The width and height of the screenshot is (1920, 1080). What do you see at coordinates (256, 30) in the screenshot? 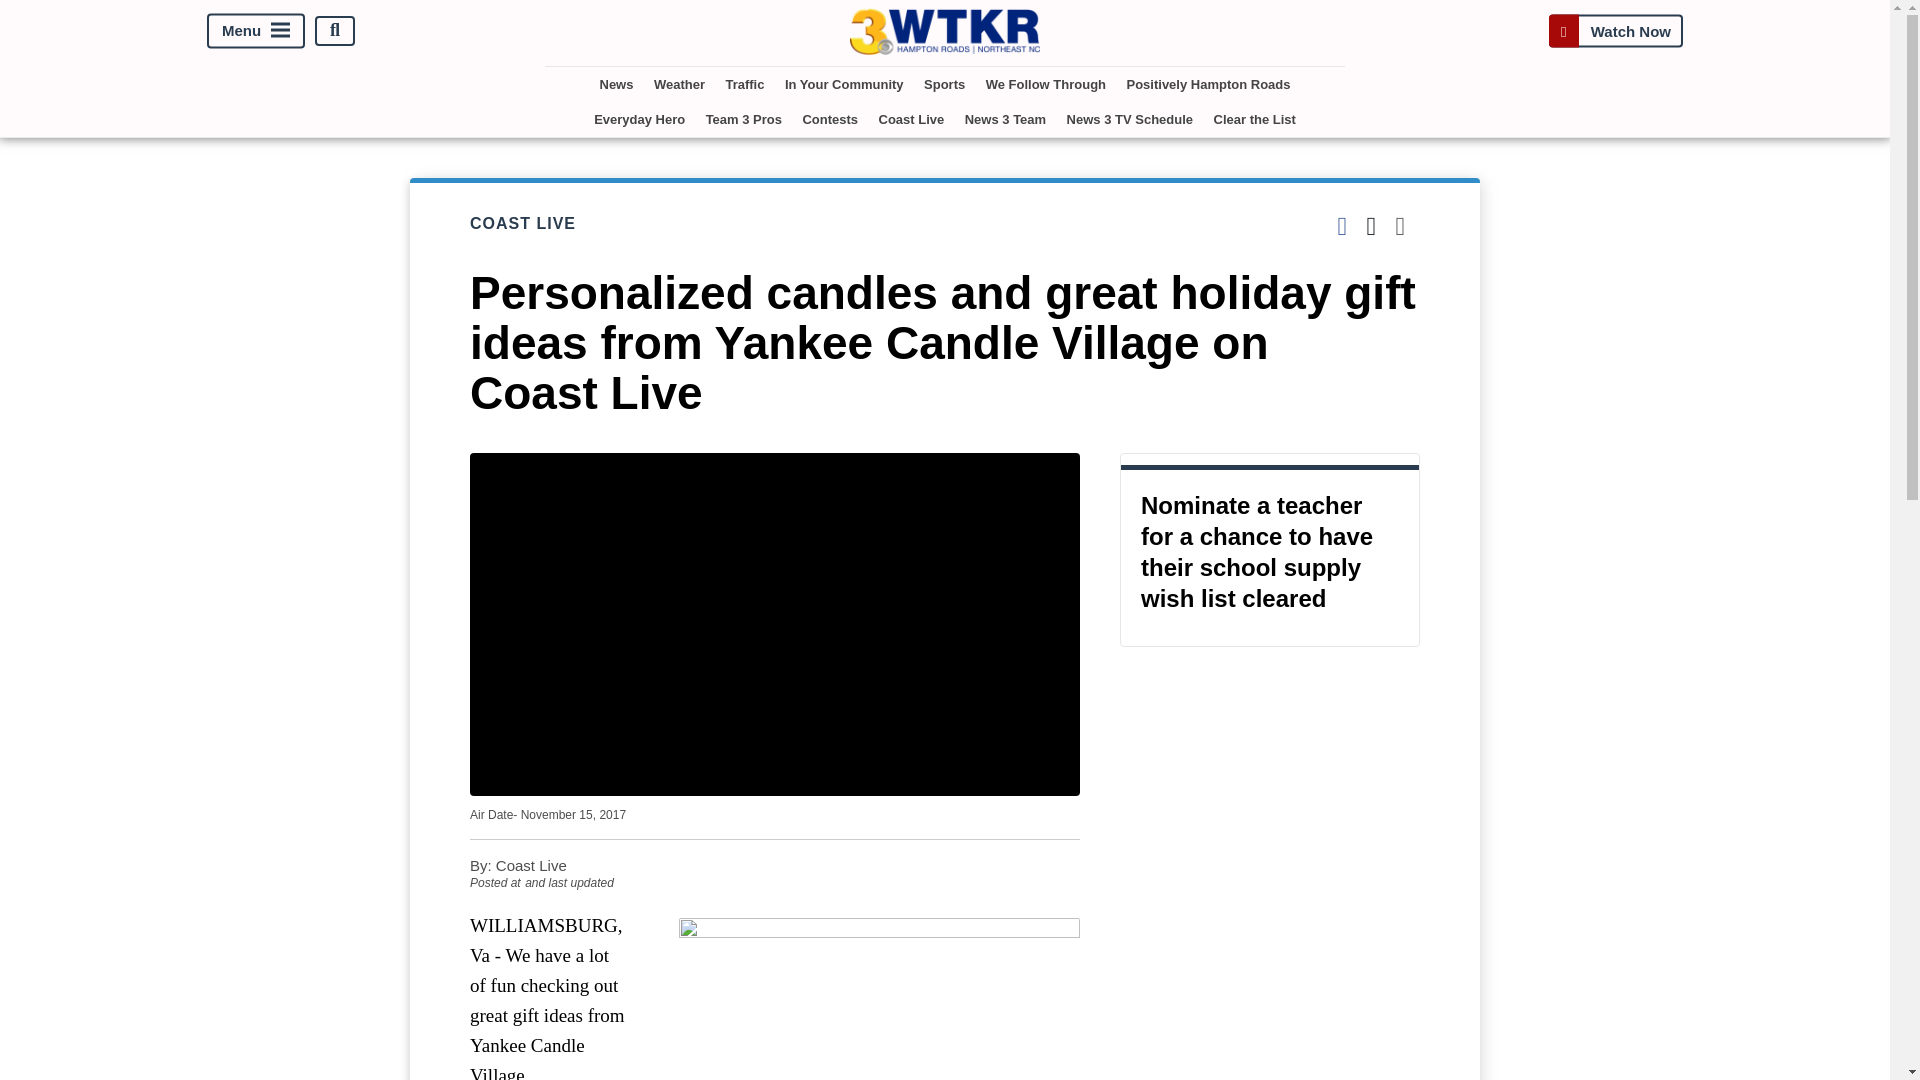
I see `Menu` at bounding box center [256, 30].